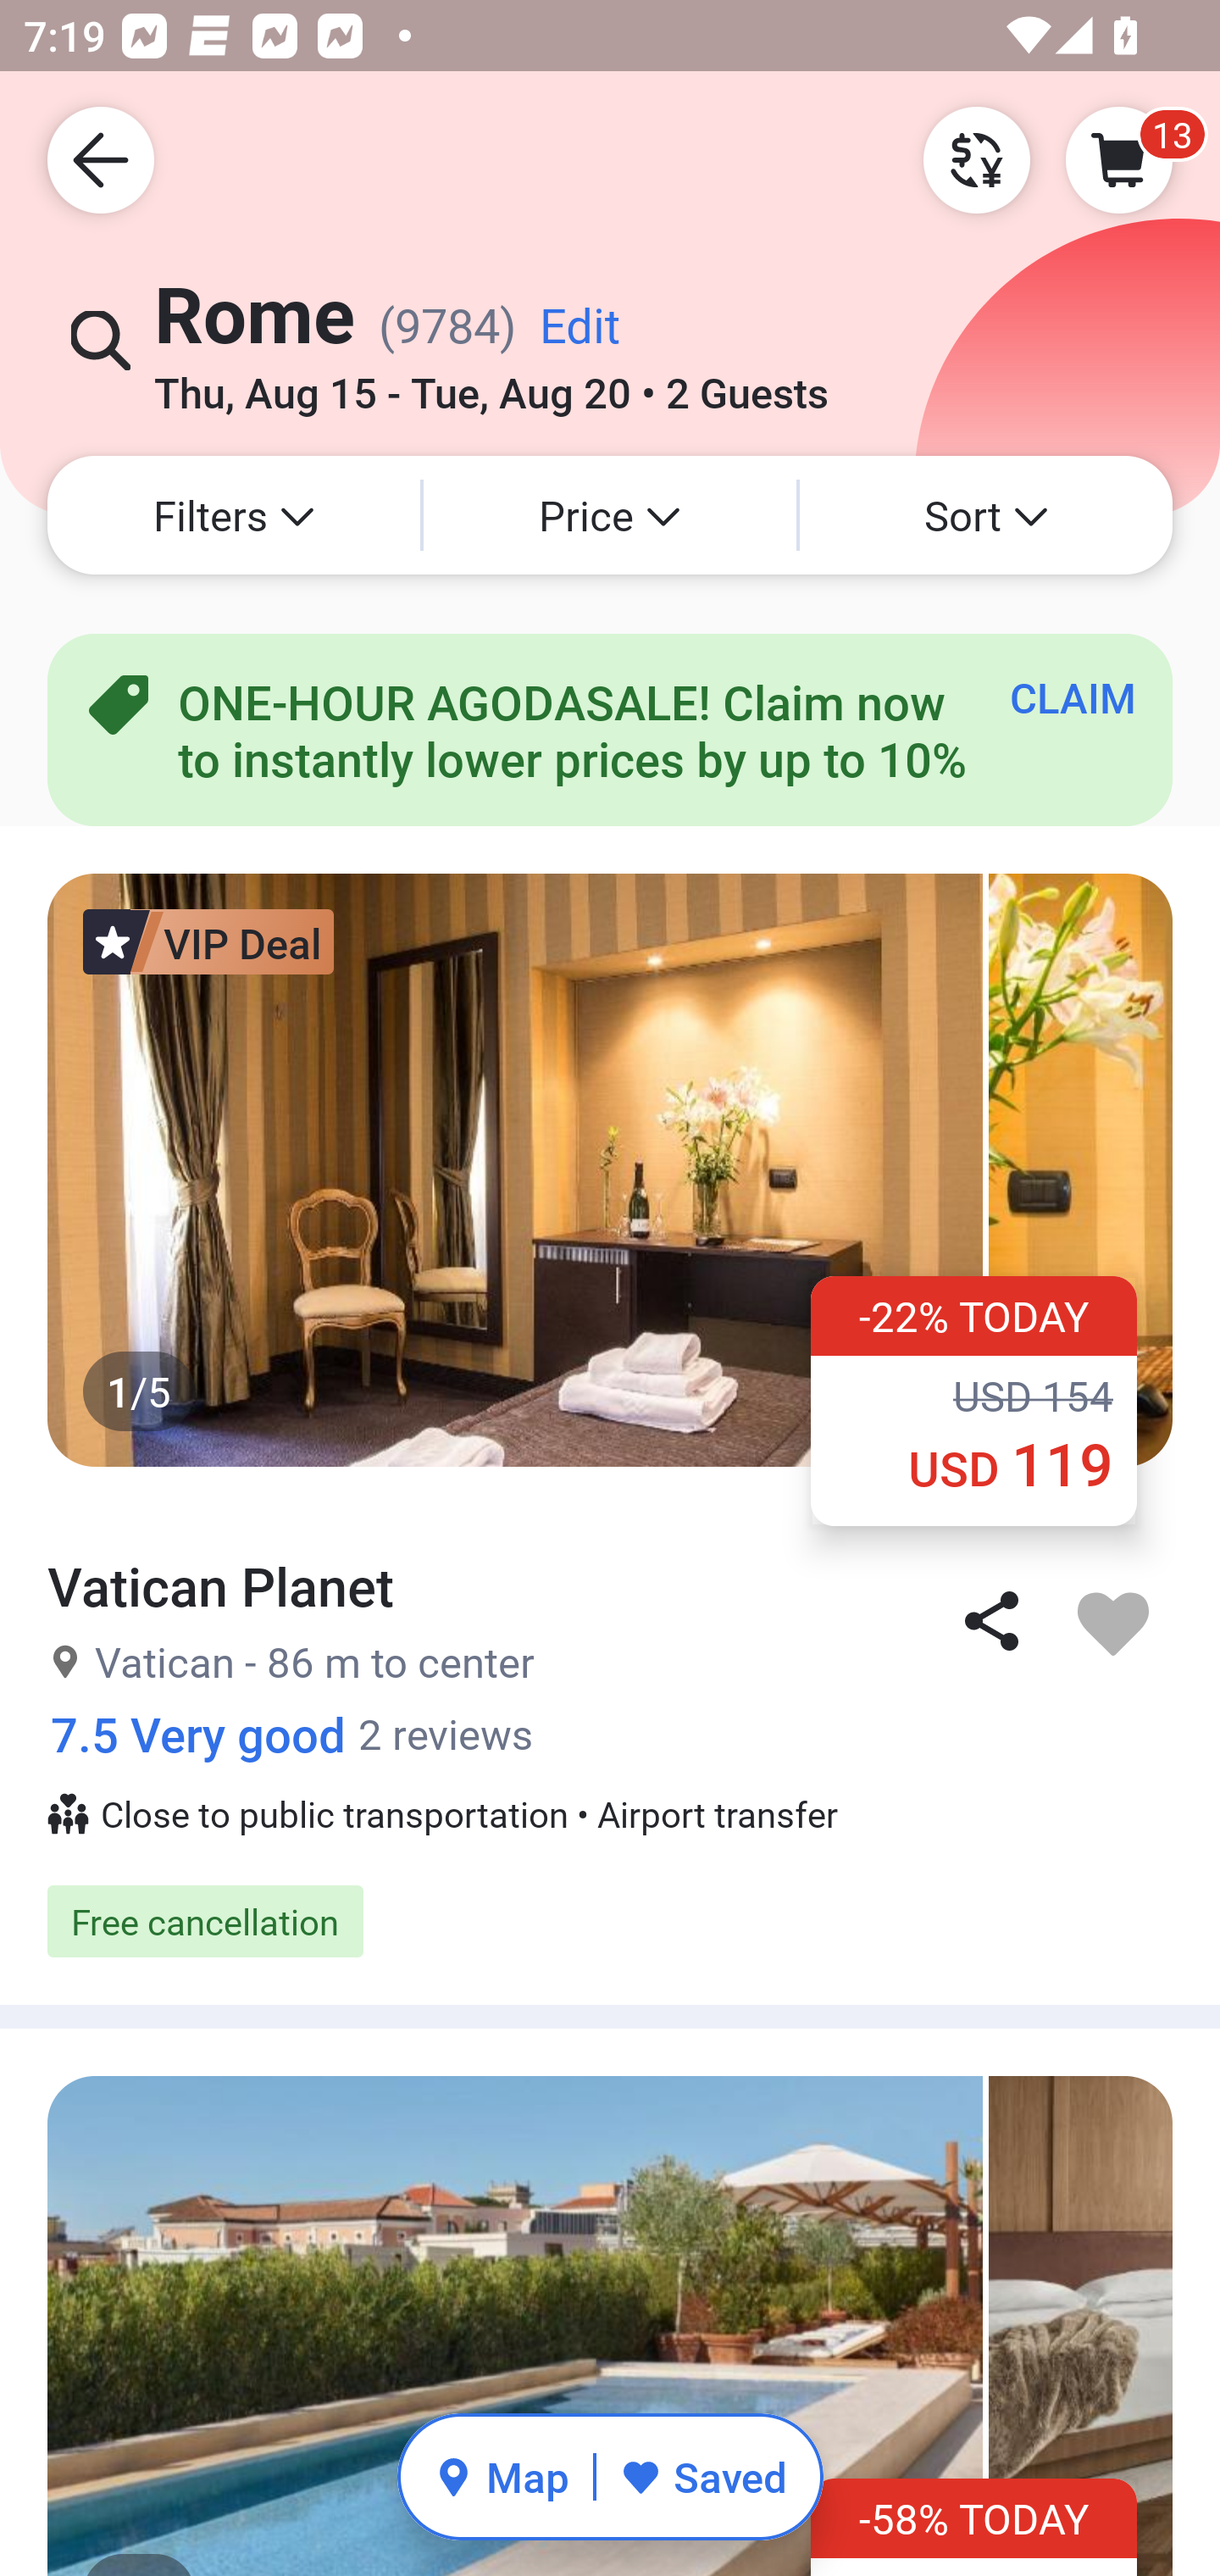 Image resolution: width=1220 pixels, height=2576 pixels. I want to click on Map, so click(502, 2476).